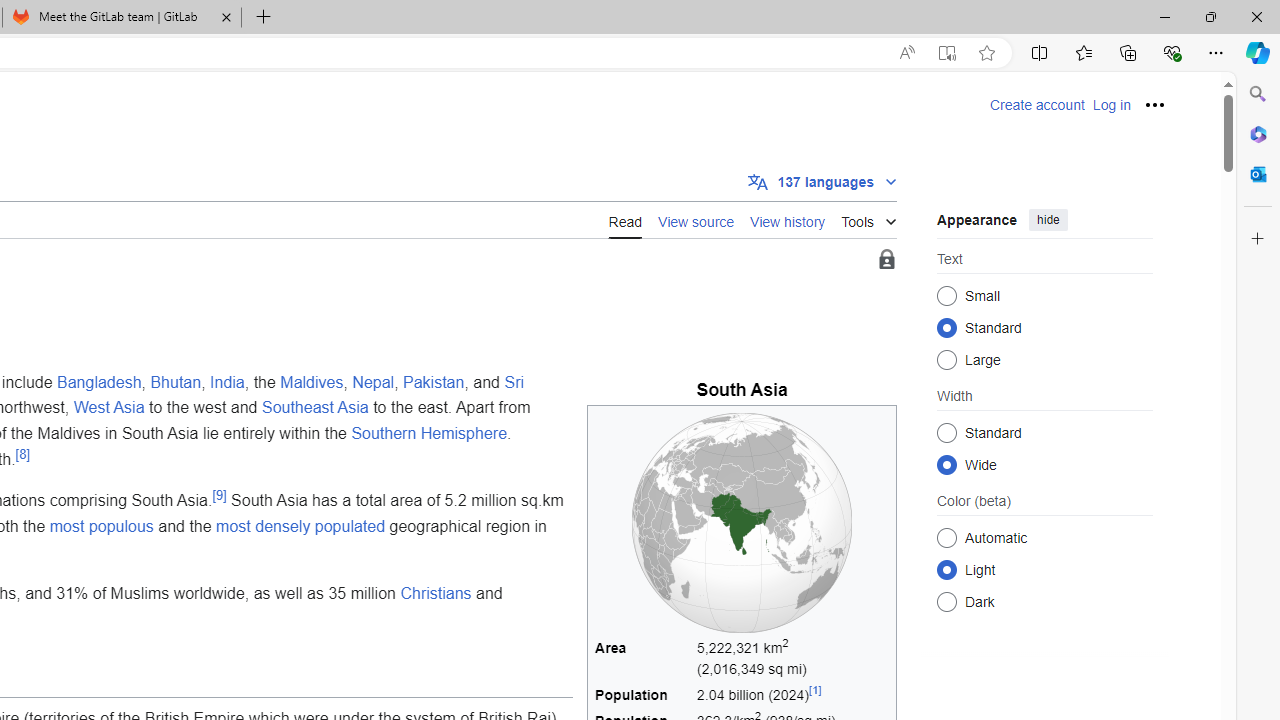 Image resolution: width=1280 pixels, height=720 pixels. I want to click on Nepal, so click(374, 381).